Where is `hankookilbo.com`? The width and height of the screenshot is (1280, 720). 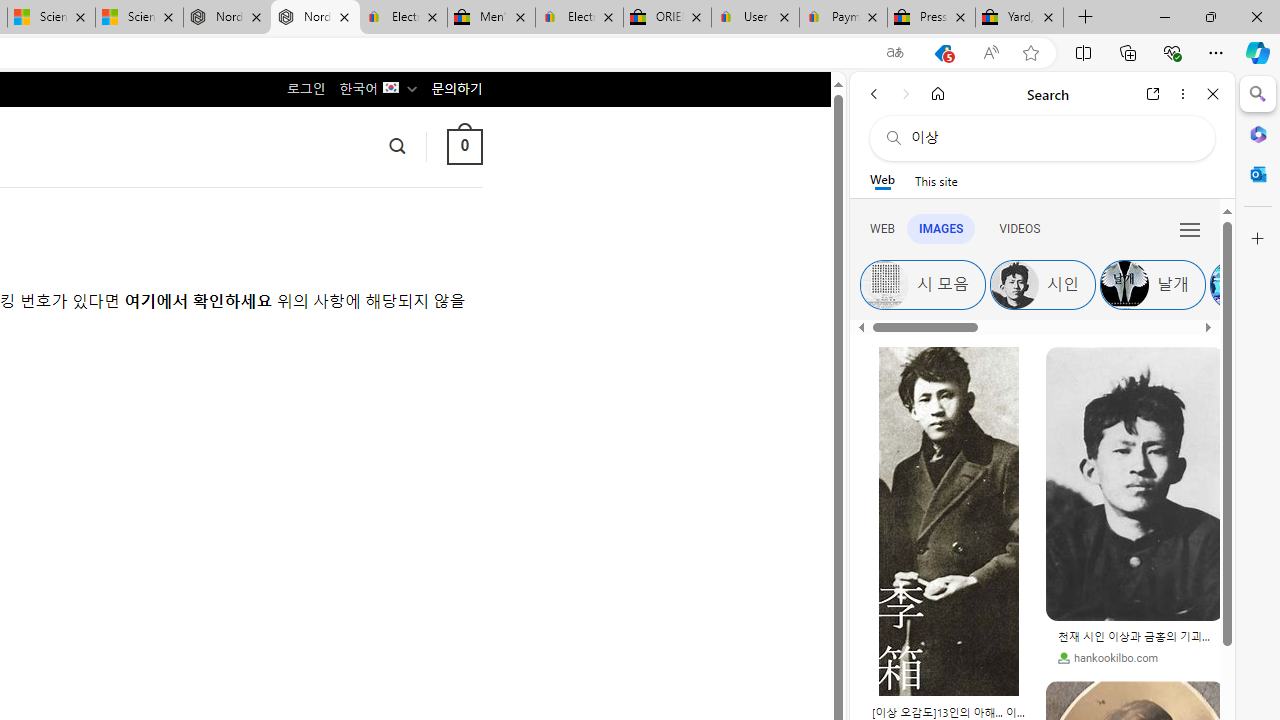 hankookilbo.com is located at coordinates (1108, 658).